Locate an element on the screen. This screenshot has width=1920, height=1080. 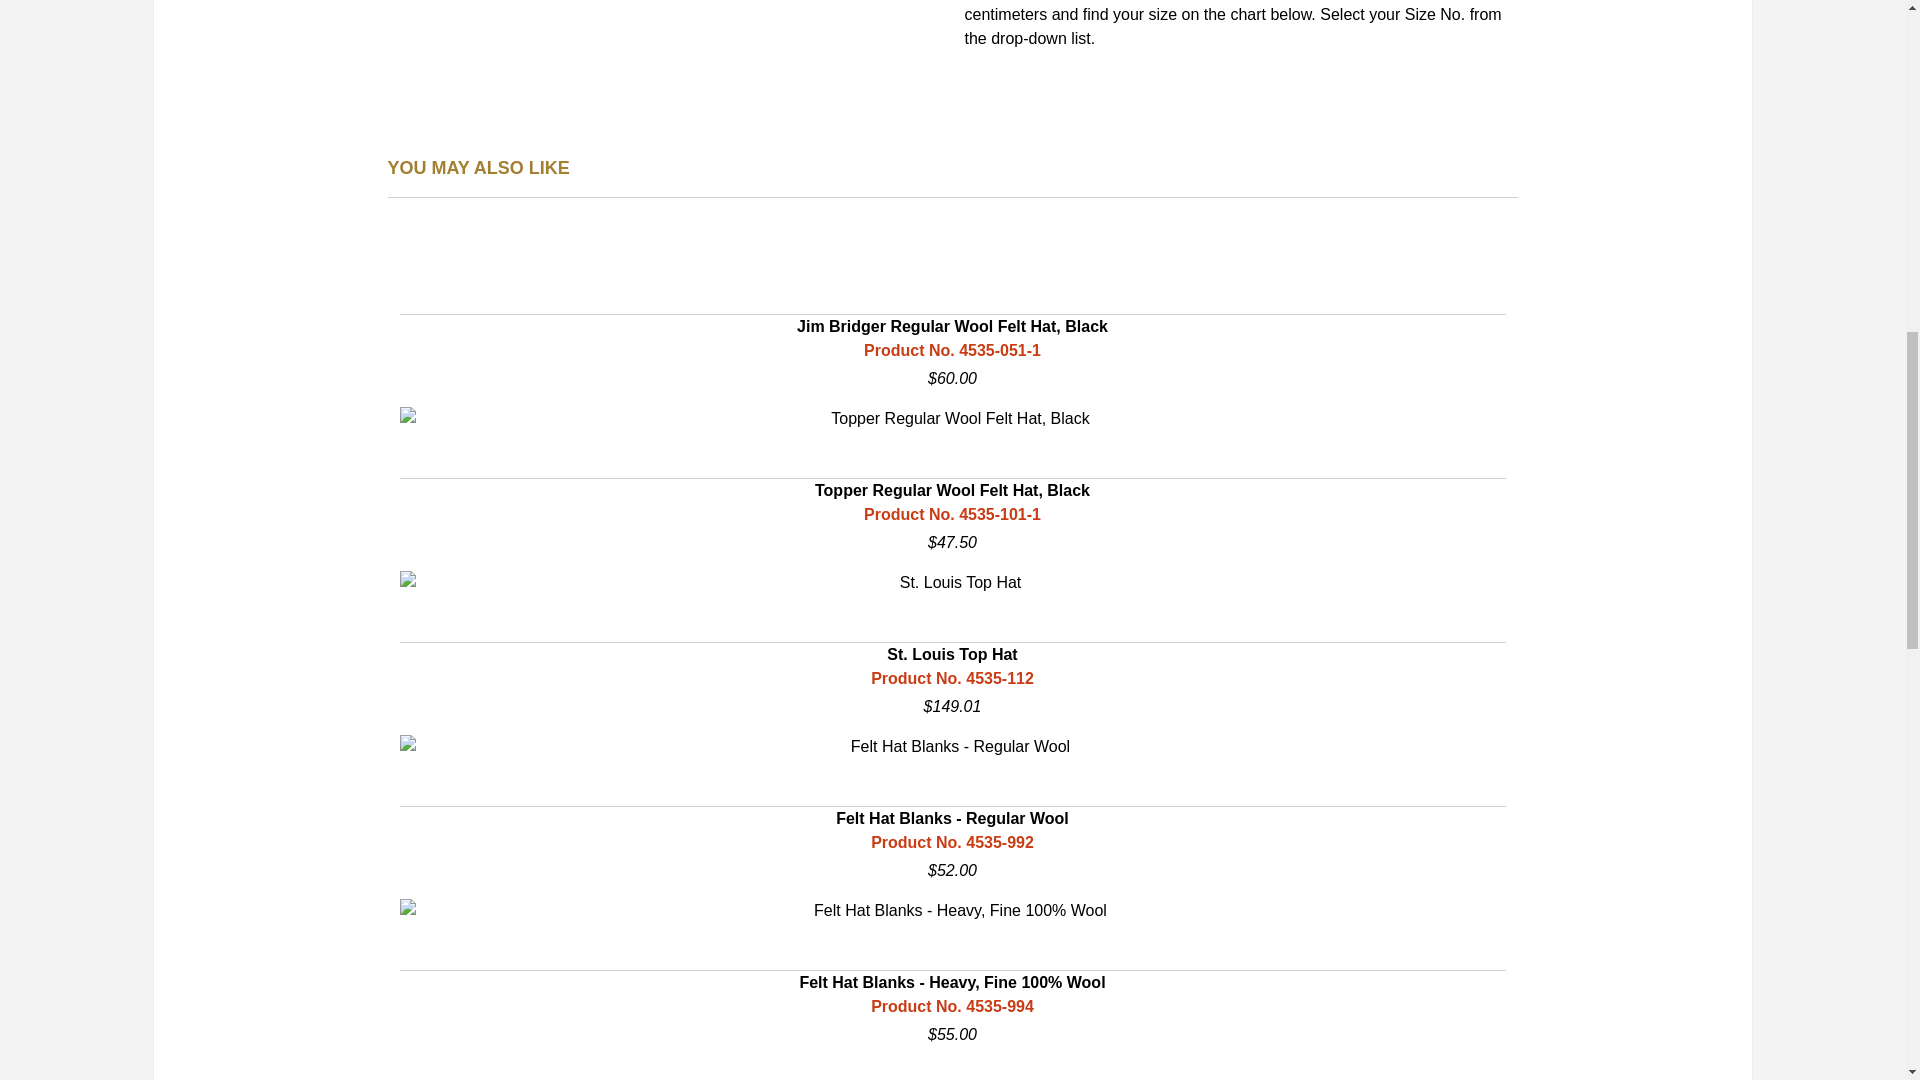
Felt Hat Blanks - Regular Wool is located at coordinates (952, 747).